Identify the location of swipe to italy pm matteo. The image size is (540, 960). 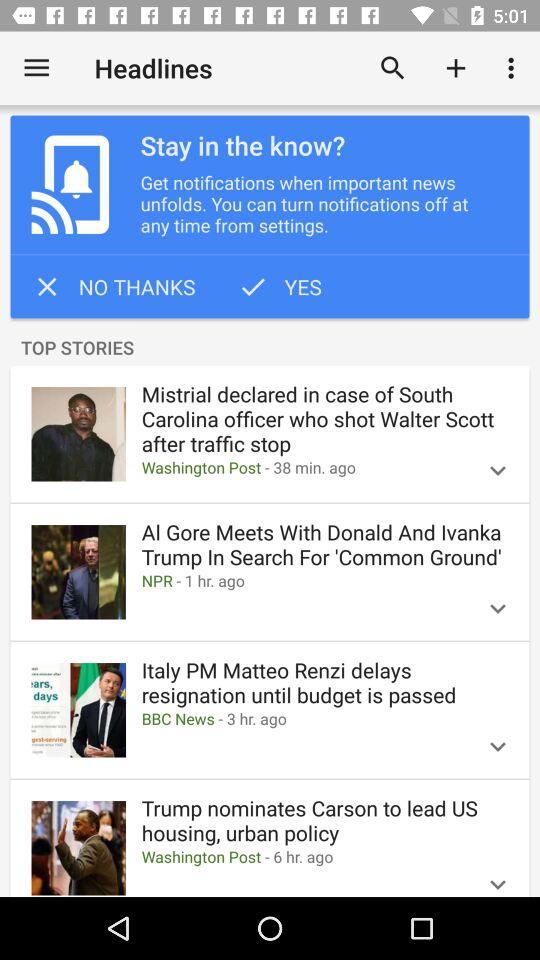
(324, 682).